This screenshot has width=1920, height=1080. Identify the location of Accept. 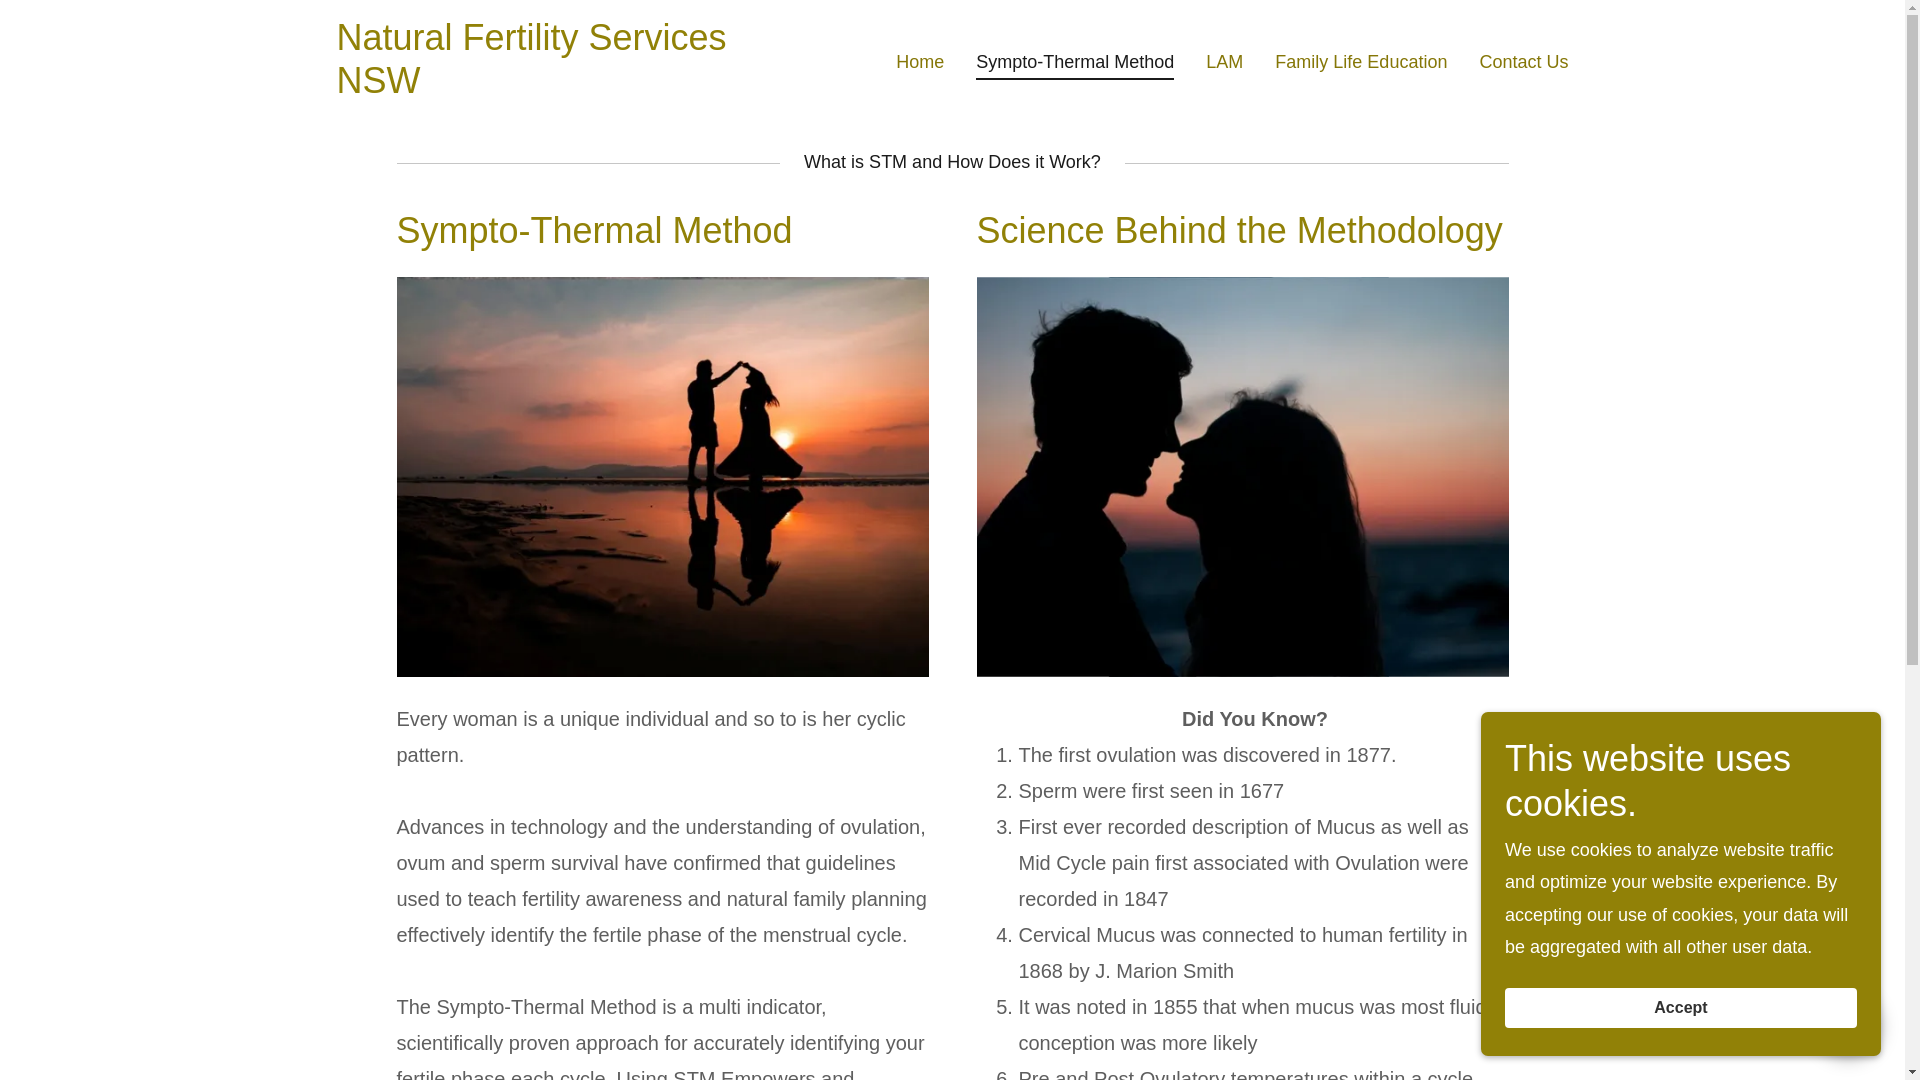
(1680, 1008).